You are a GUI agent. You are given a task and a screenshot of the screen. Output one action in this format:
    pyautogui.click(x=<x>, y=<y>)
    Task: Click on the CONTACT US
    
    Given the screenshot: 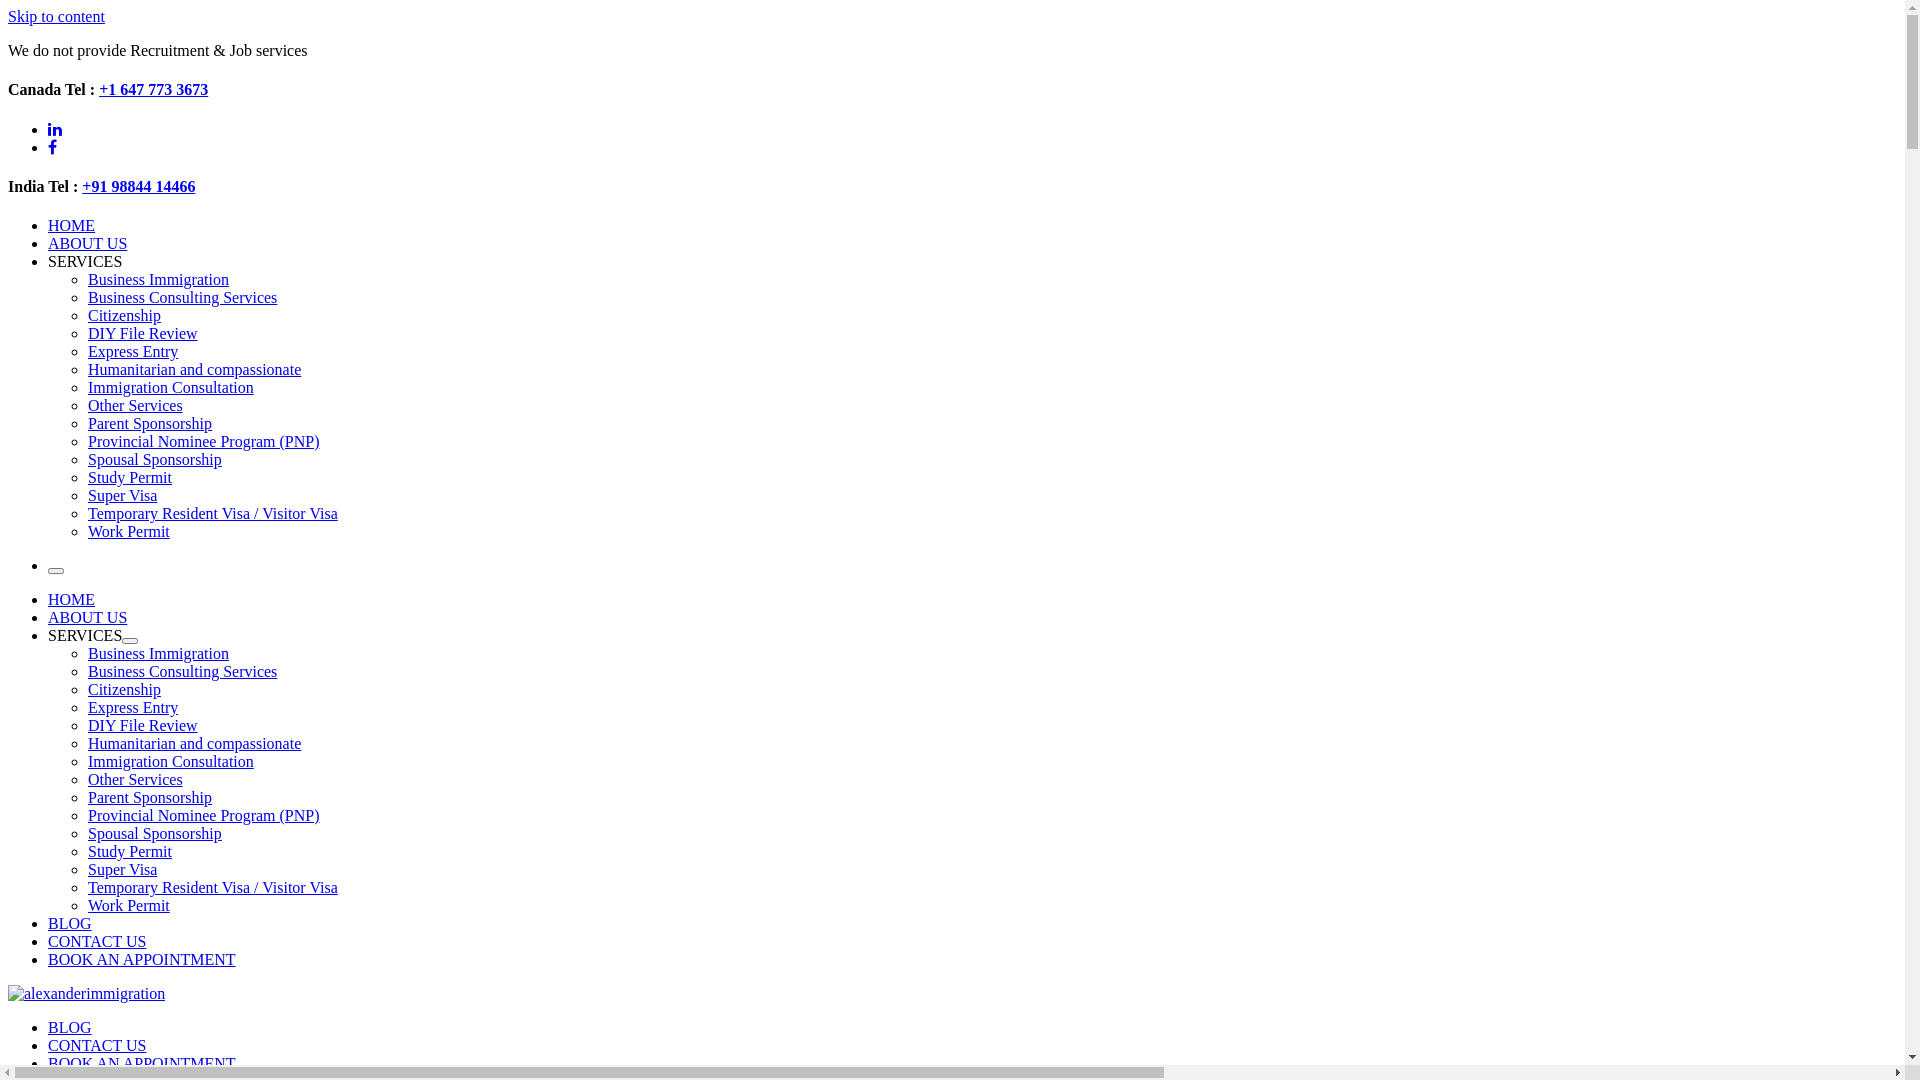 What is the action you would take?
    pyautogui.click(x=97, y=1046)
    